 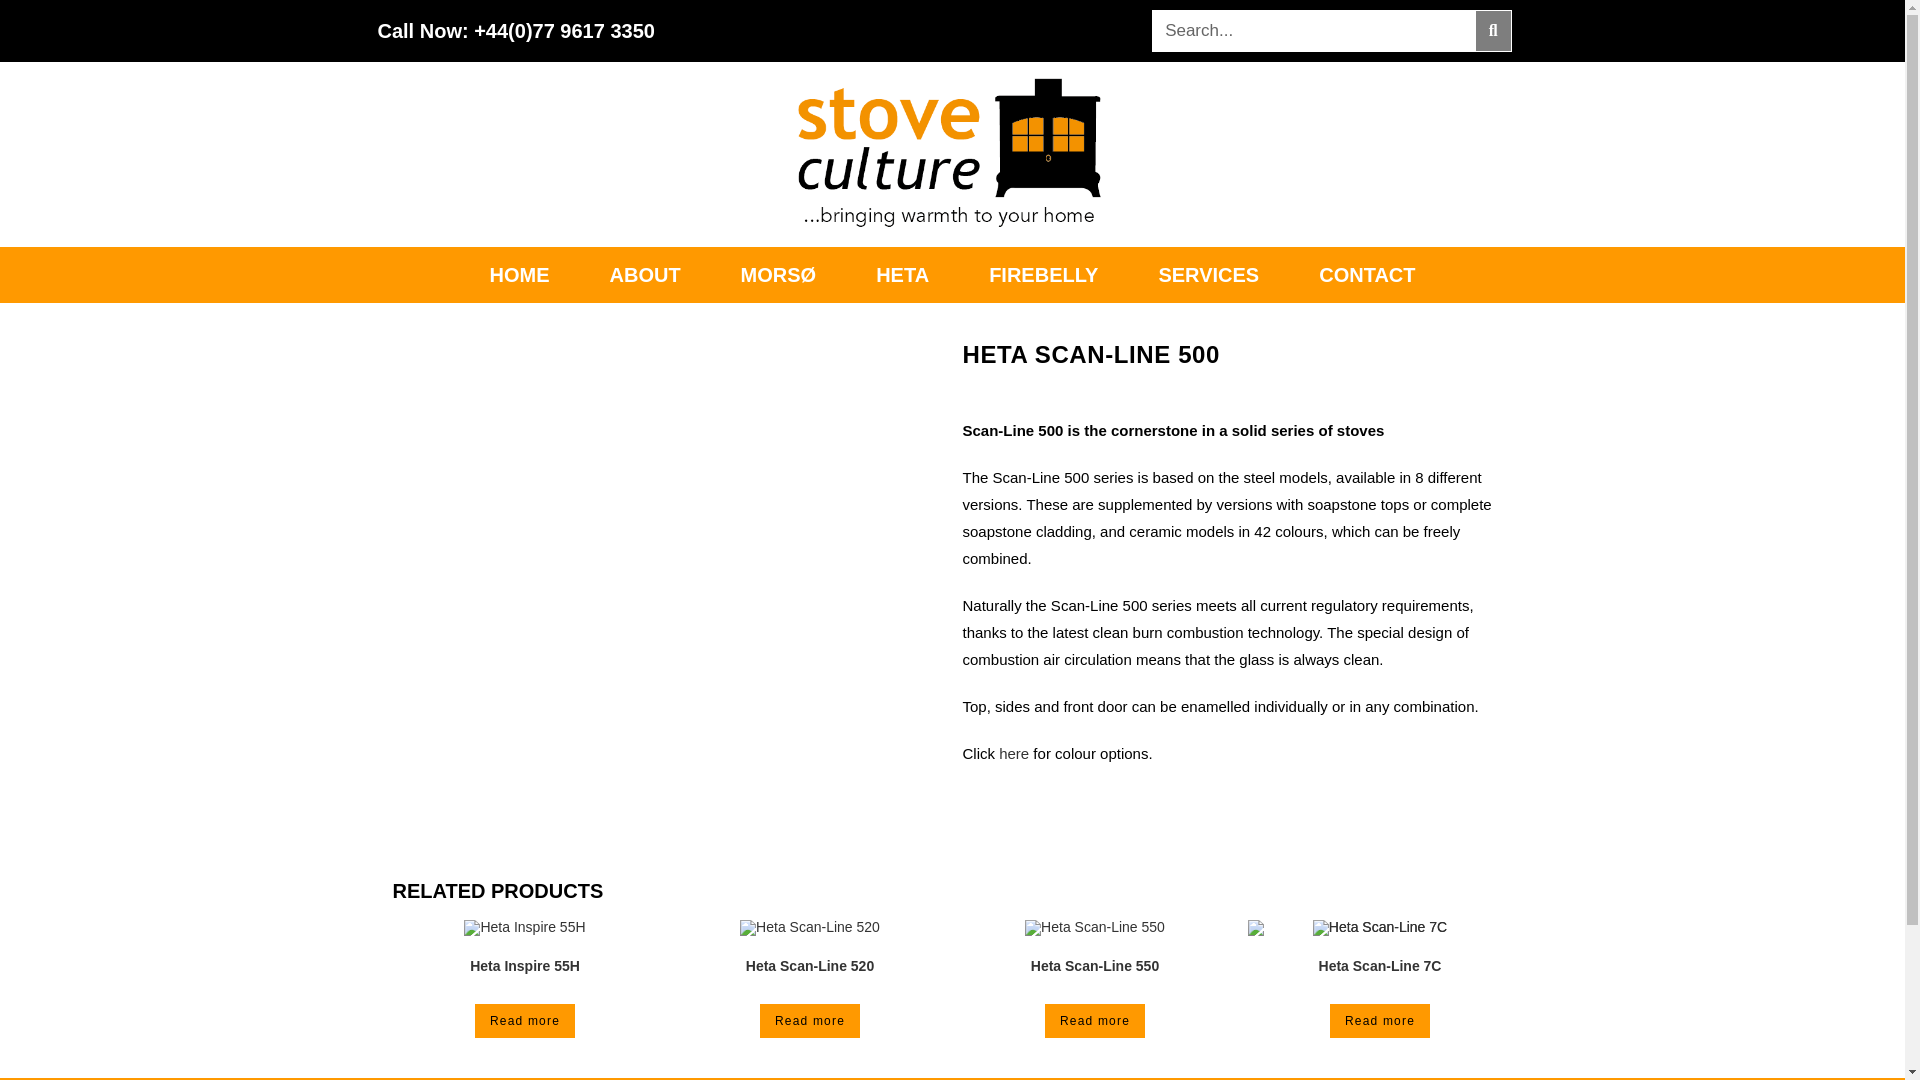 I want to click on CONTACT, so click(x=1366, y=275).